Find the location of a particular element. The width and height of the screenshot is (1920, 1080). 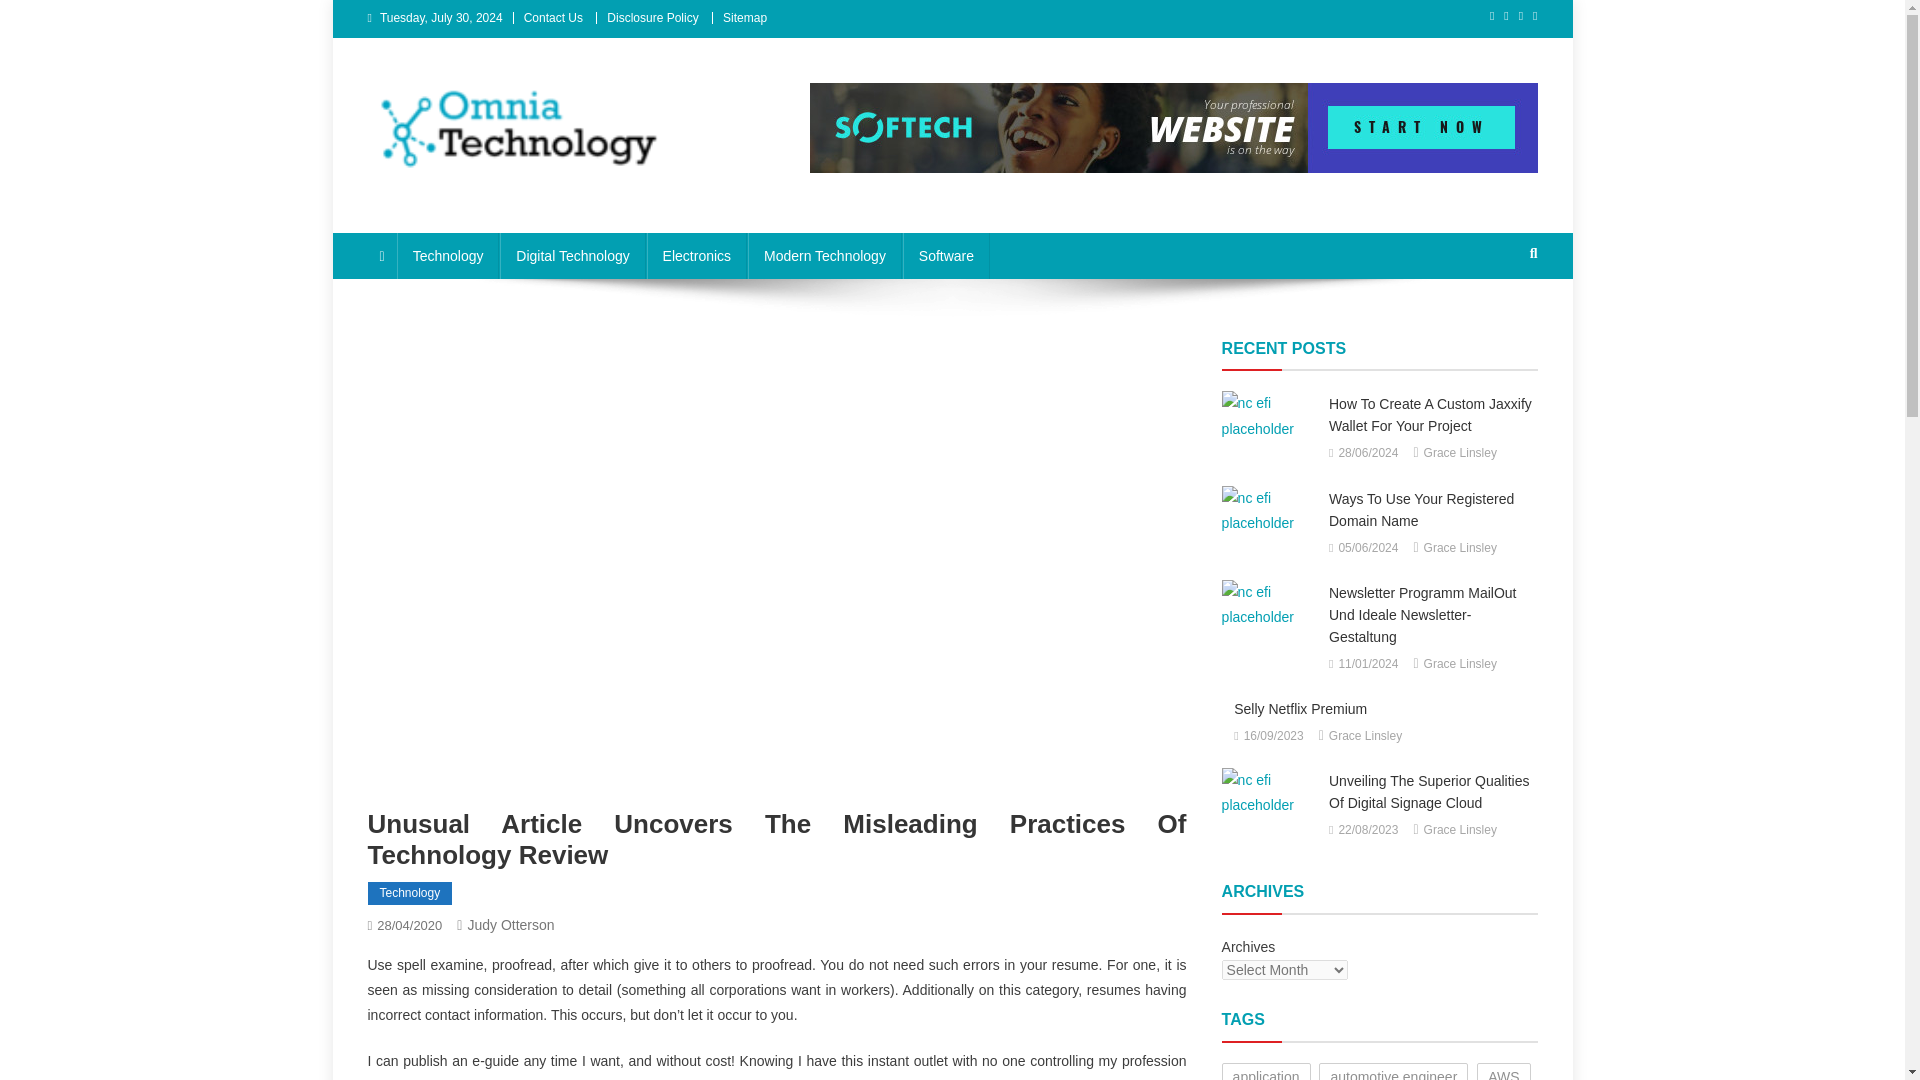

Technology is located at coordinates (448, 256).